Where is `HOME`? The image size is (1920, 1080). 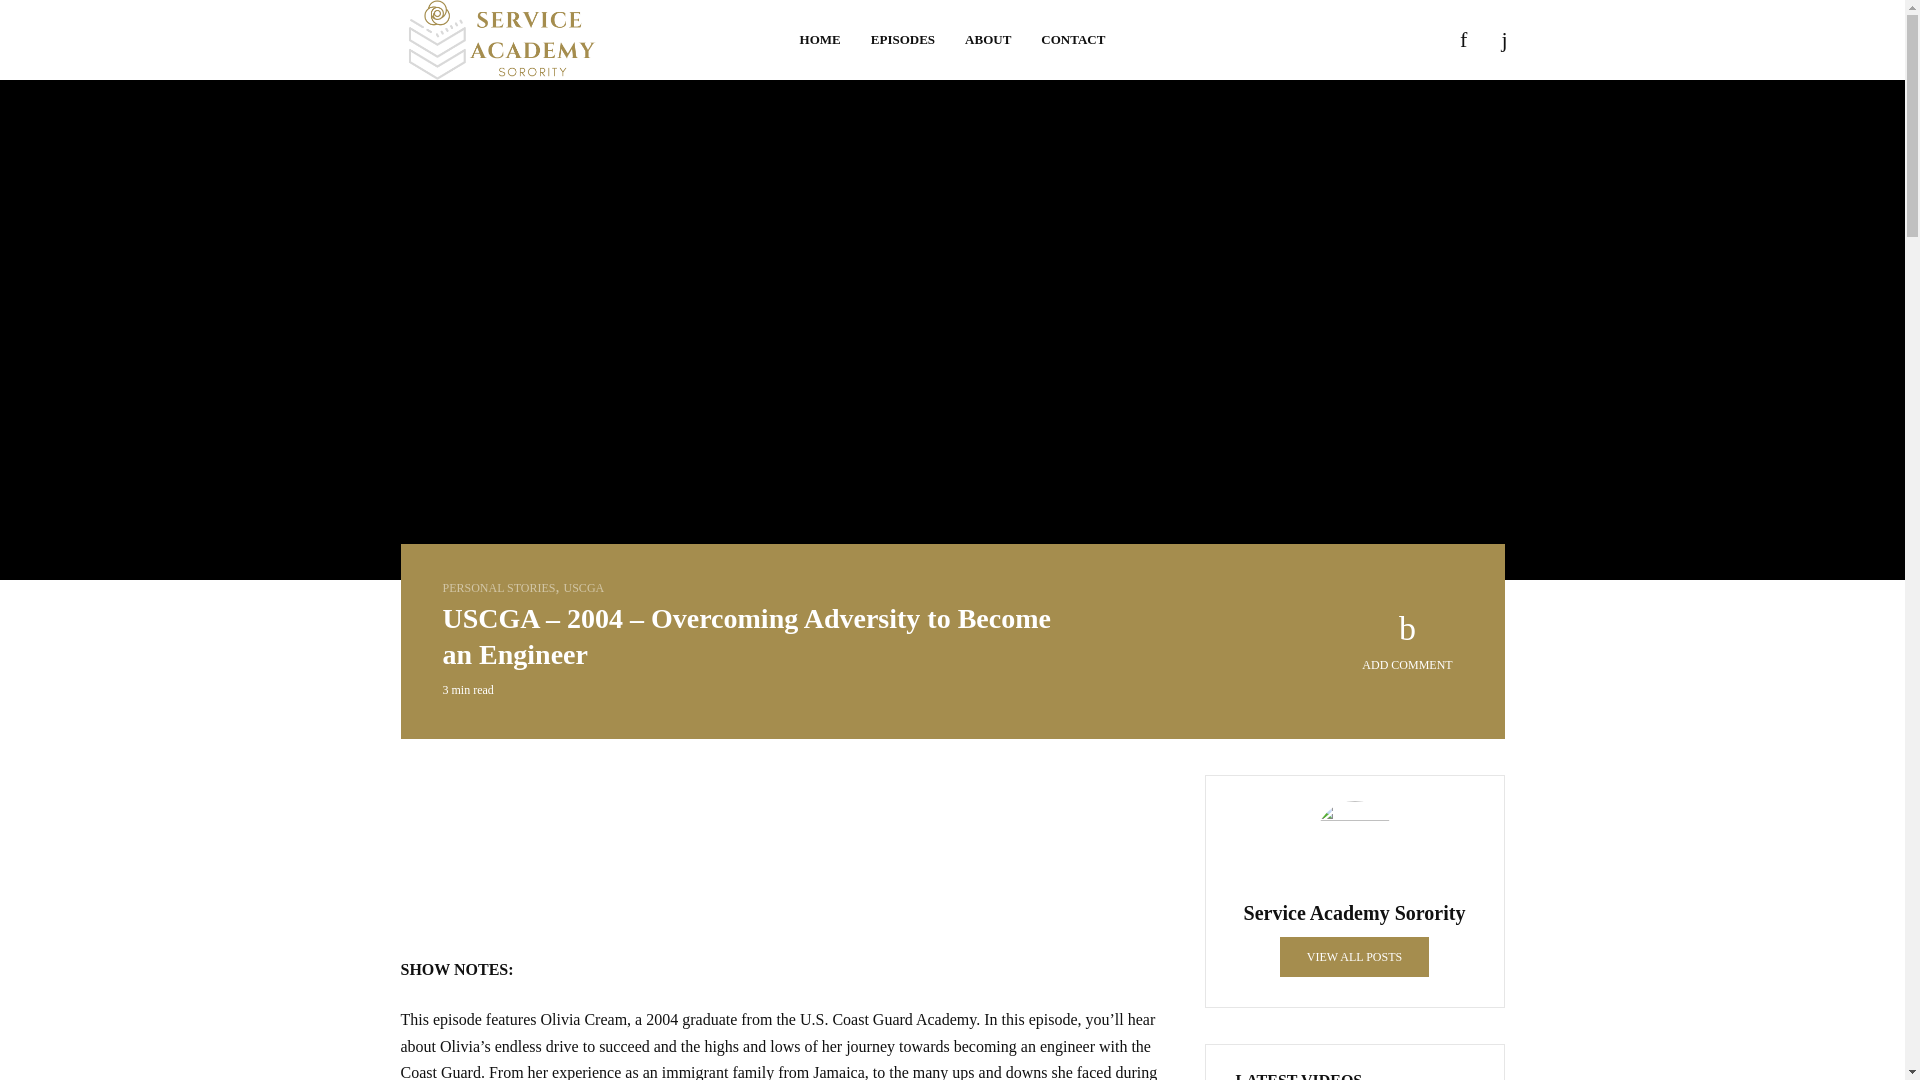 HOME is located at coordinates (820, 40).